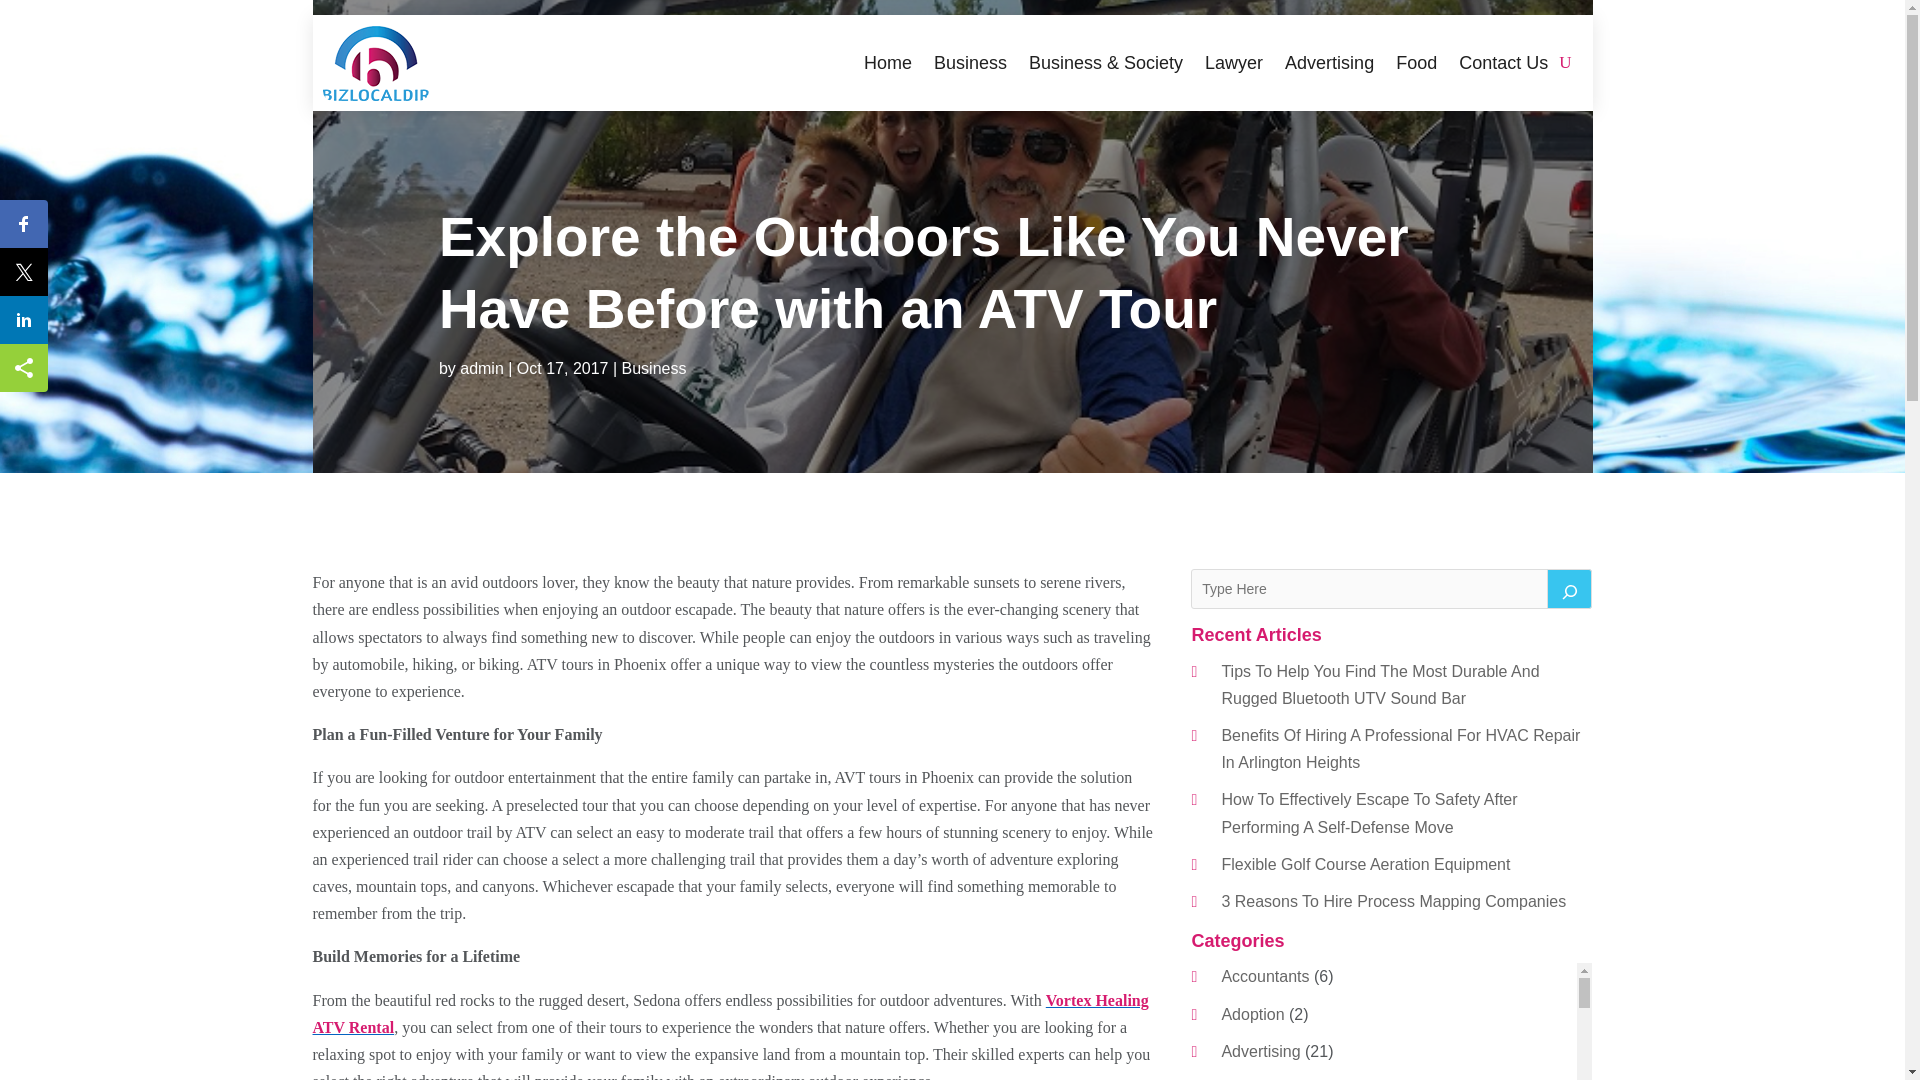 The height and width of the screenshot is (1080, 1920). Describe the element at coordinates (1503, 62) in the screenshot. I see `Contact Us` at that location.